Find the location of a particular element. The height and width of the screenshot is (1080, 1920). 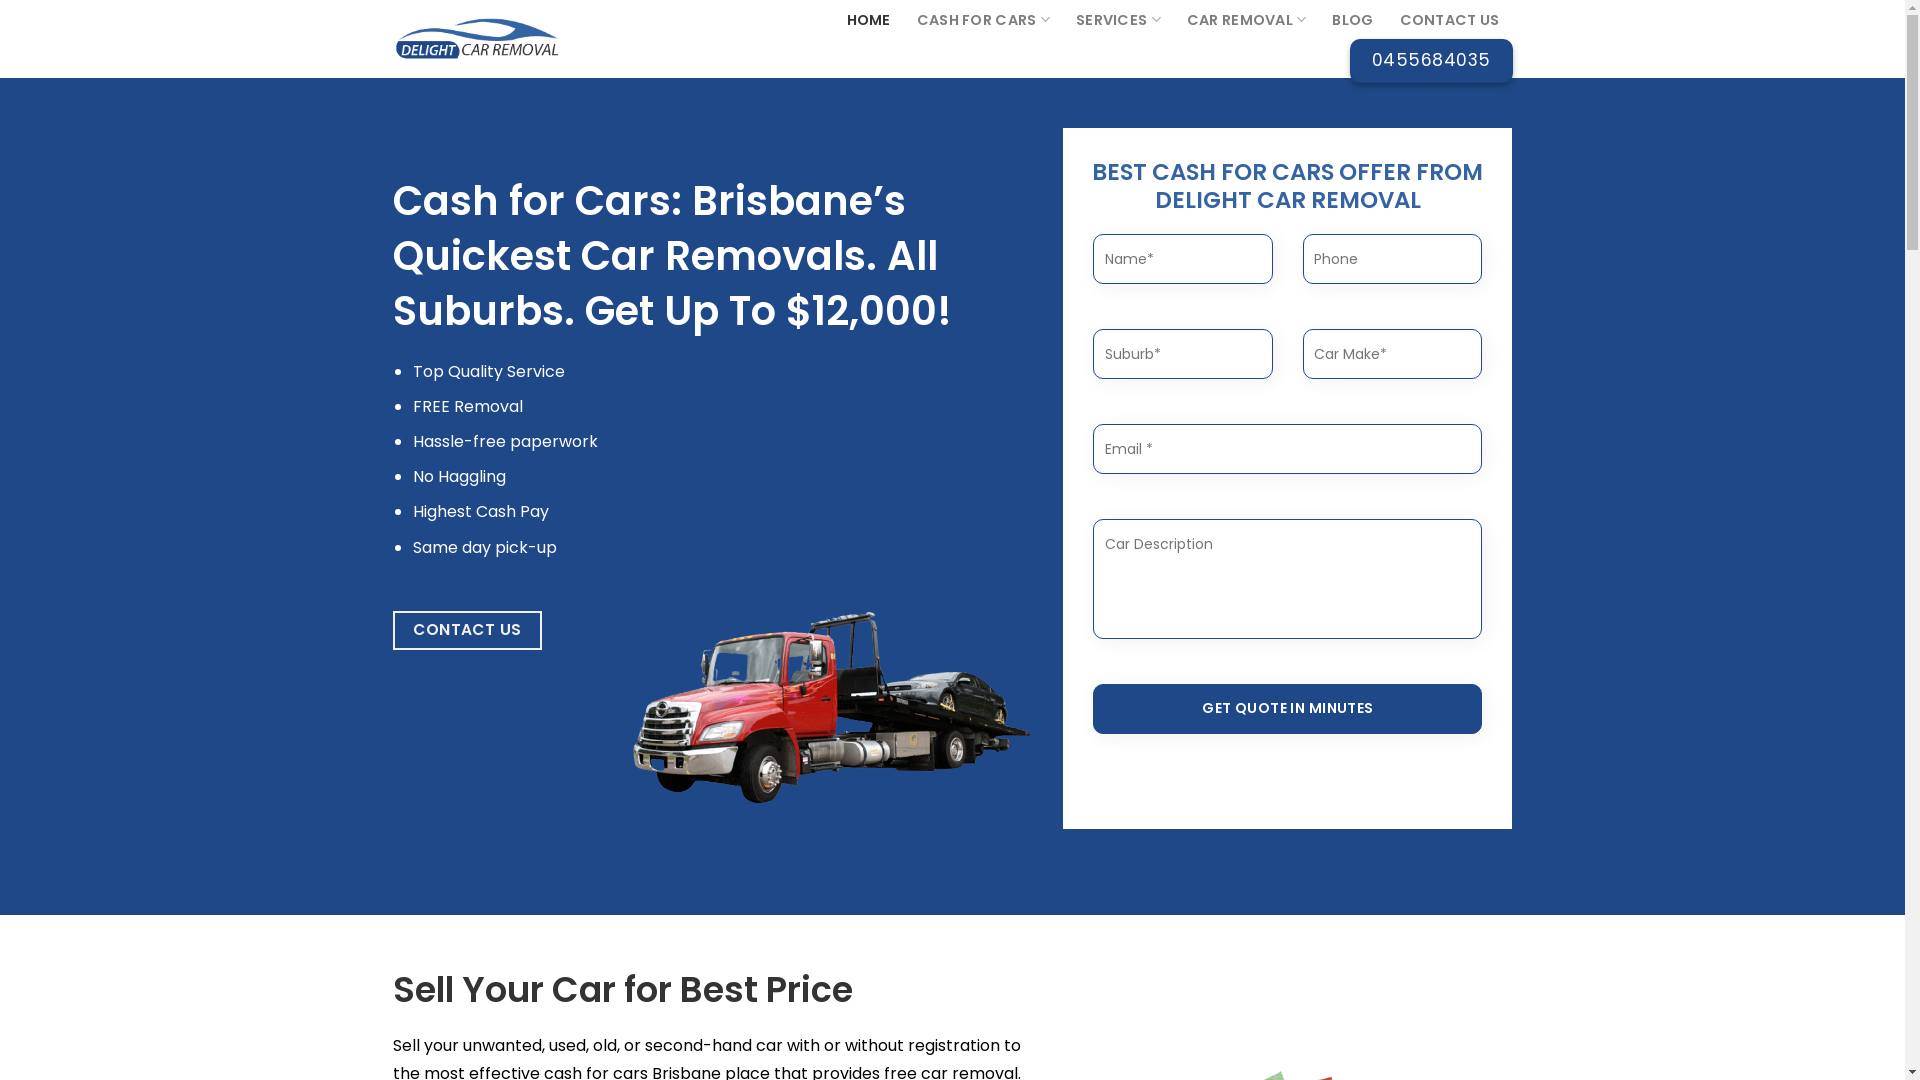

Skip to content is located at coordinates (0, 0).